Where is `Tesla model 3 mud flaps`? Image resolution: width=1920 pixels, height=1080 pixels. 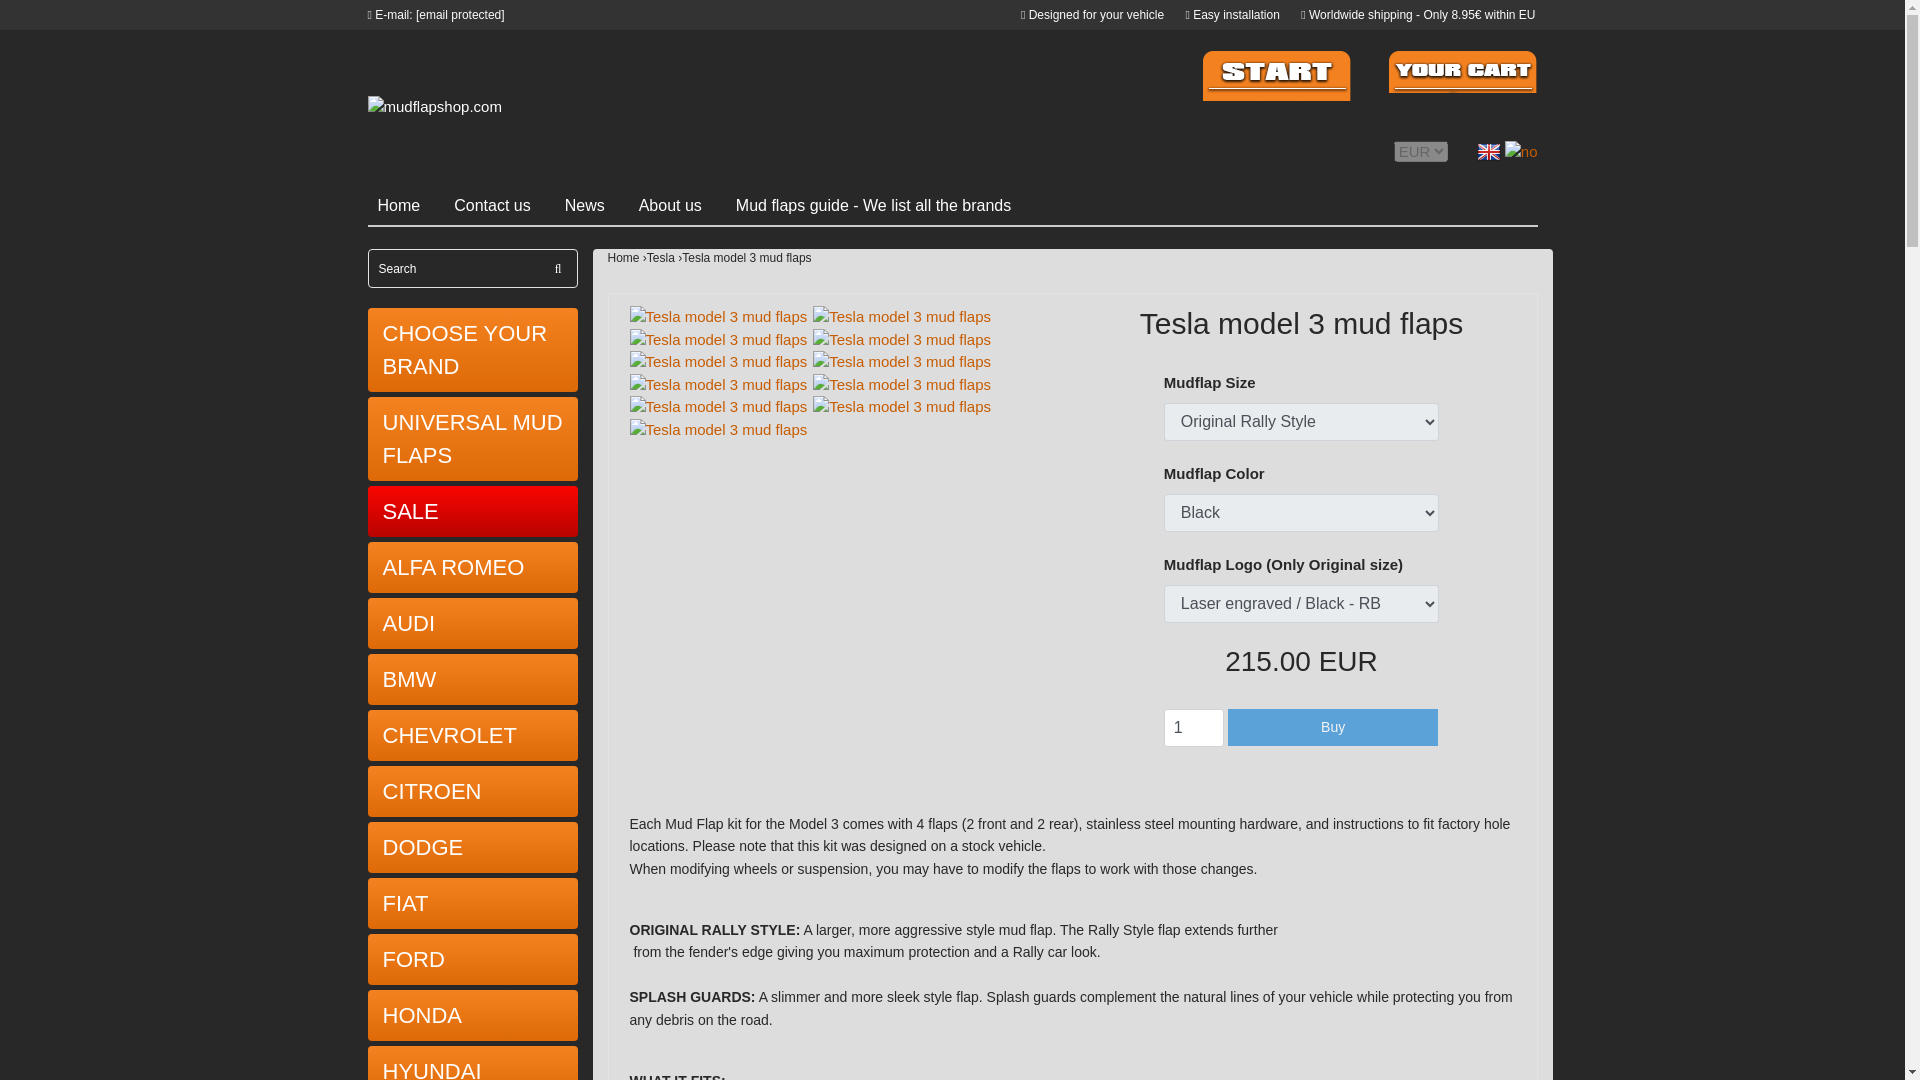 Tesla model 3 mud flaps is located at coordinates (718, 385).